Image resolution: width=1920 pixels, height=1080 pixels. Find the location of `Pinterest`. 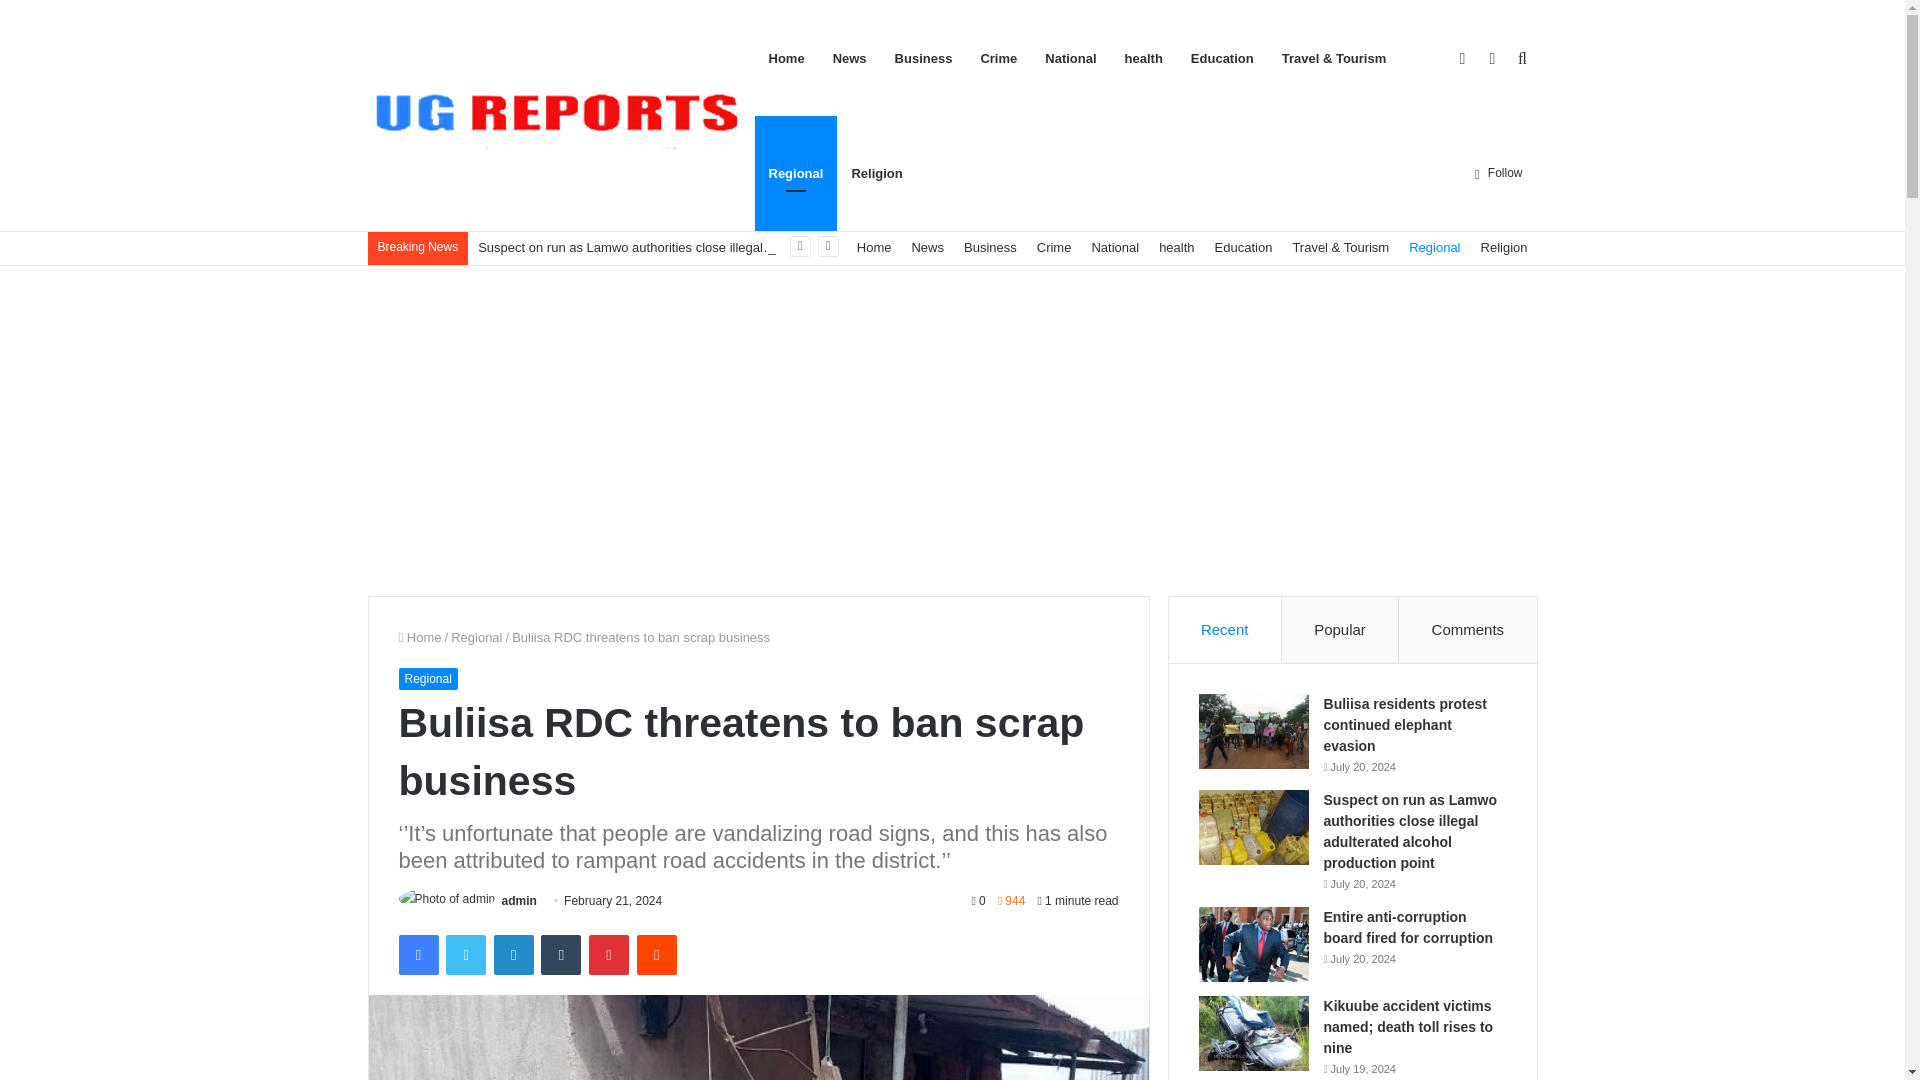

Pinterest is located at coordinates (609, 955).